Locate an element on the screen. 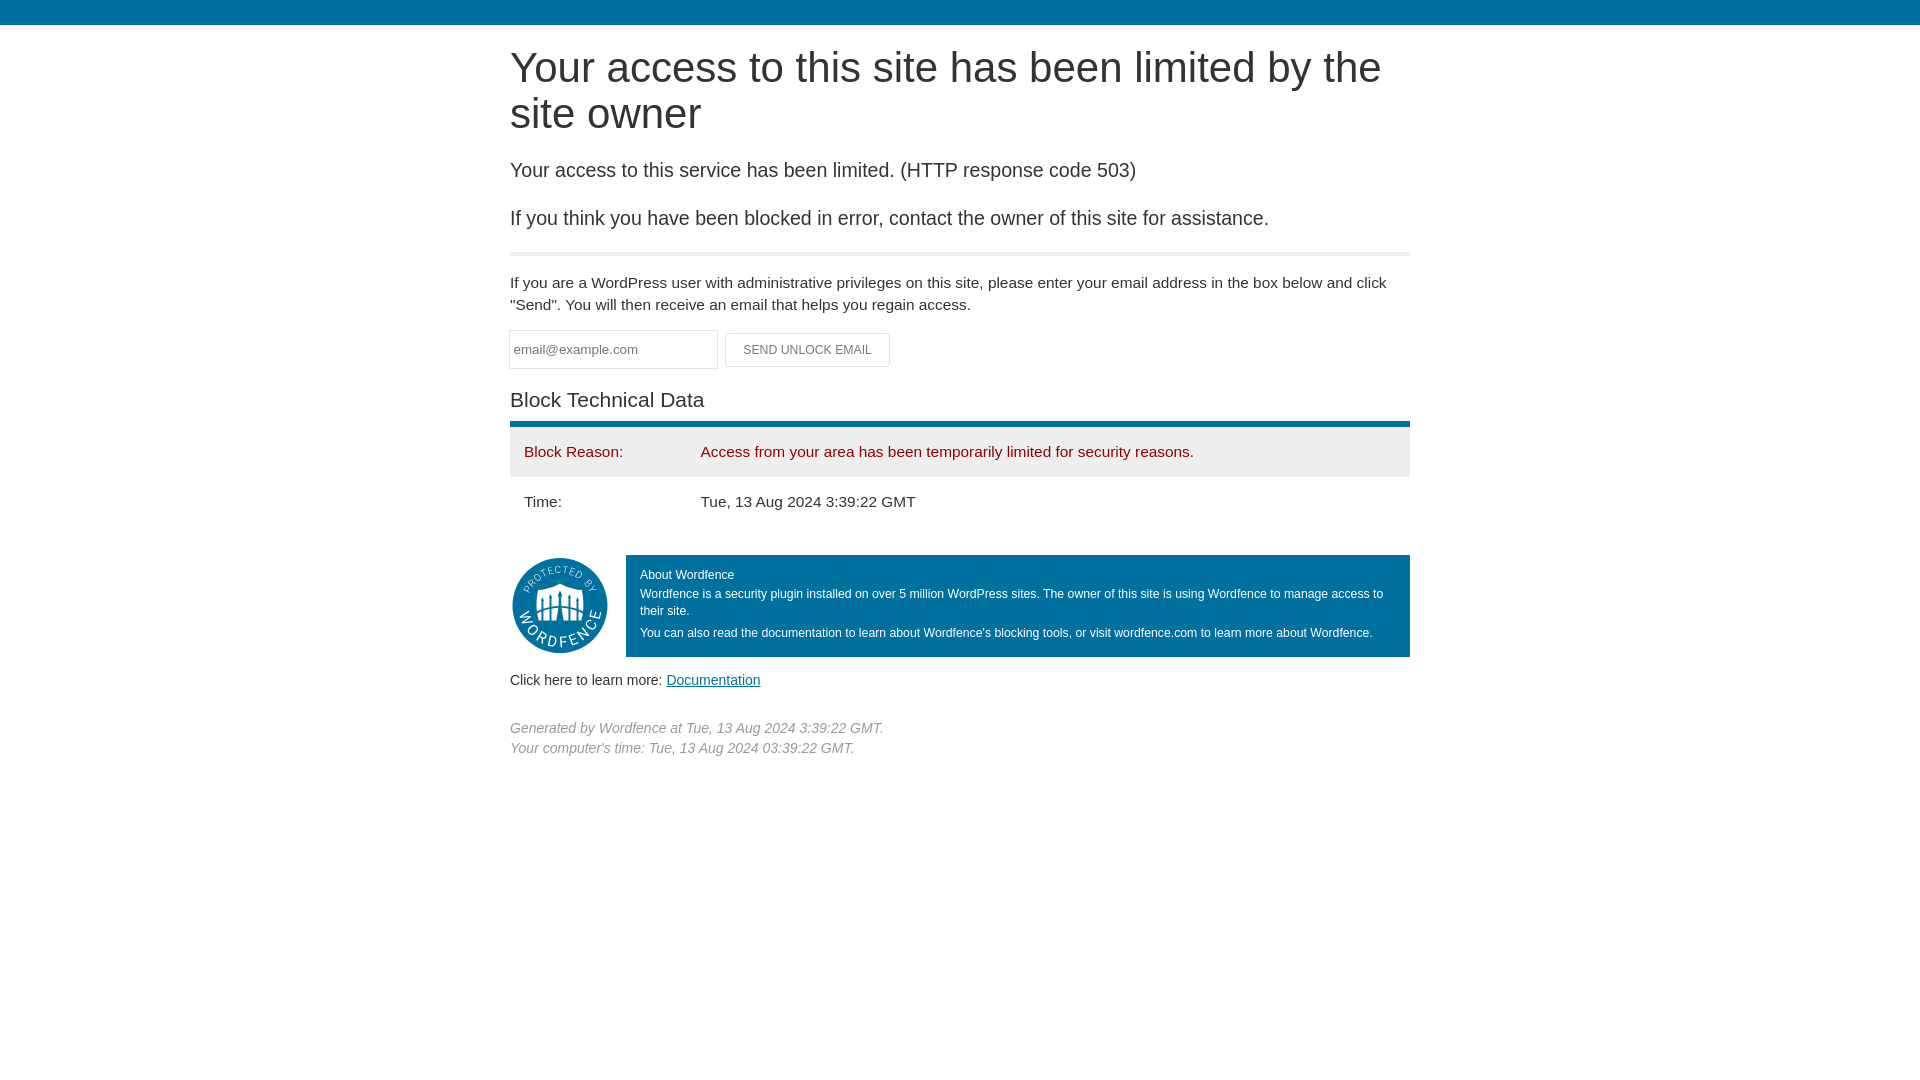 Image resolution: width=1920 pixels, height=1080 pixels. Send Unlock Email is located at coordinates (808, 350).